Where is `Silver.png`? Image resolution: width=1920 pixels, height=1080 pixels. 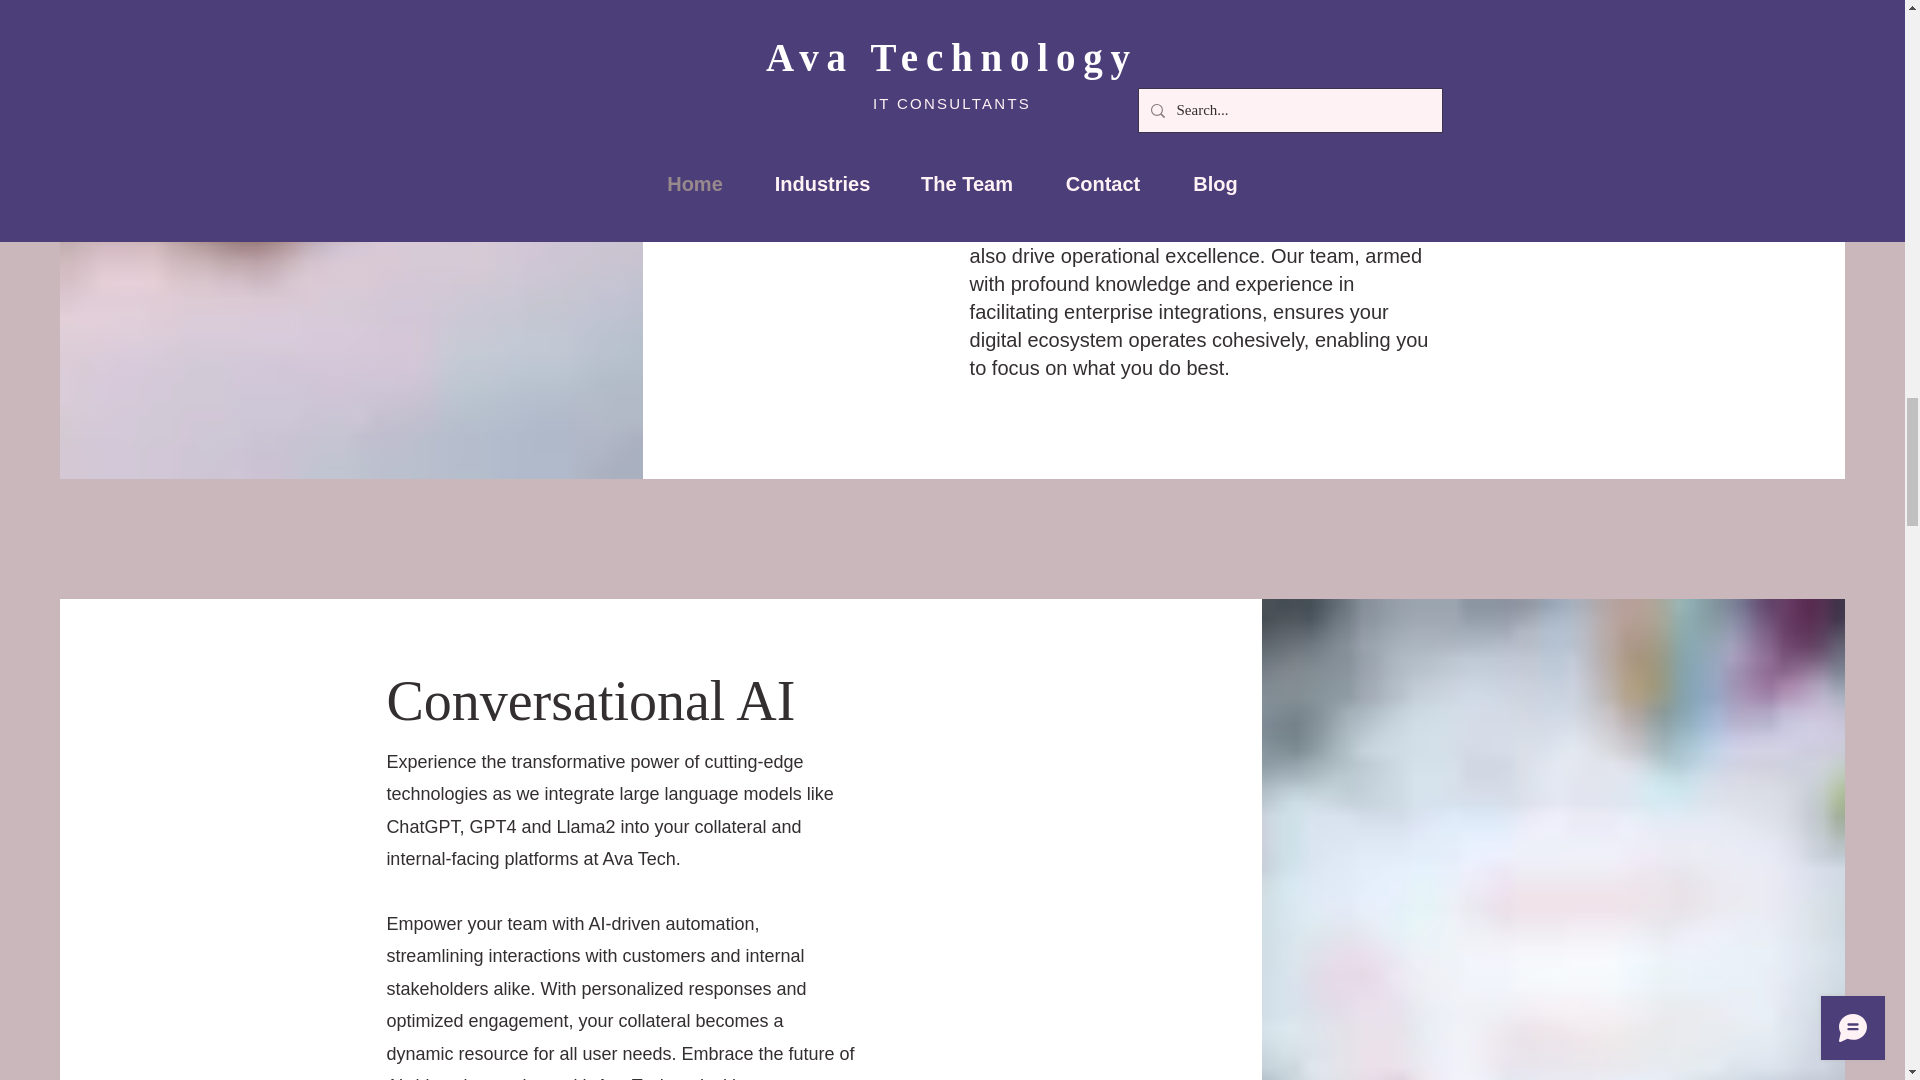 Silver.png is located at coordinates (1040, 400).